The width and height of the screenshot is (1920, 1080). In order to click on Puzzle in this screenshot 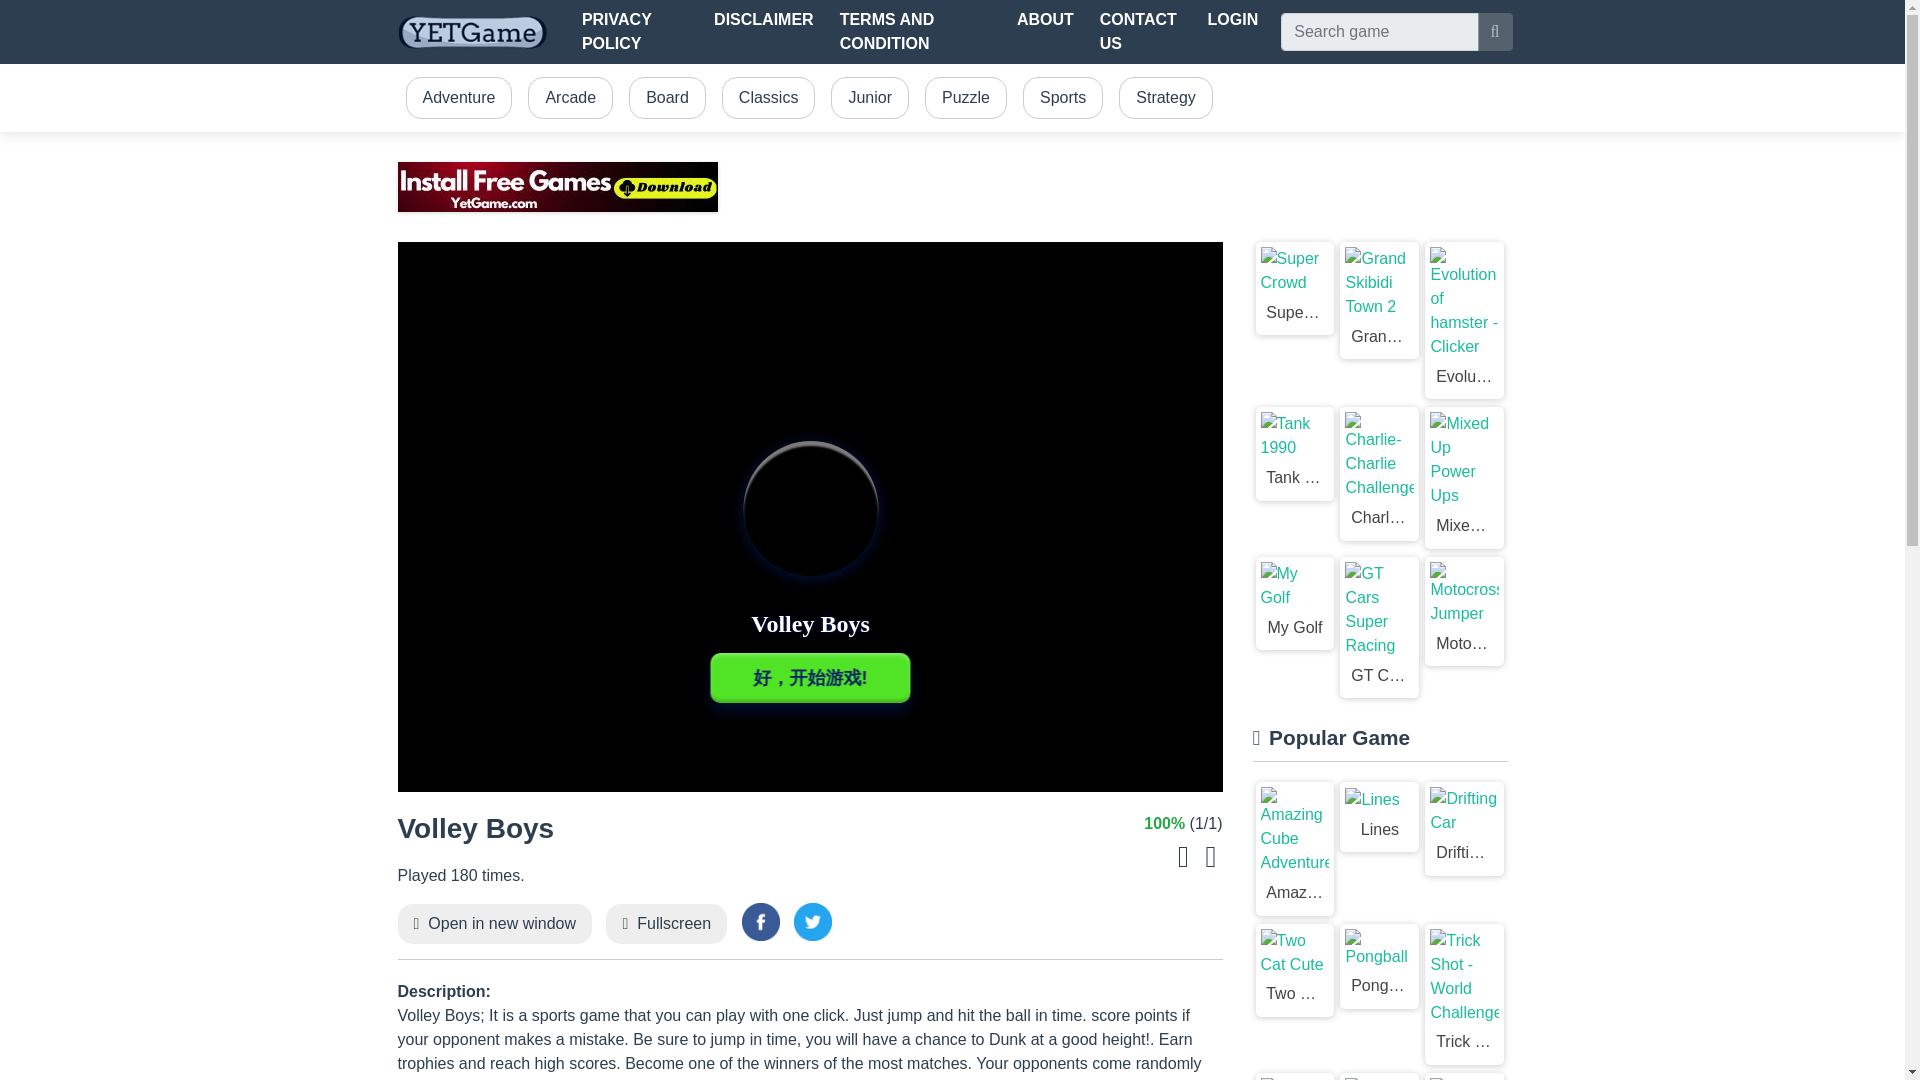, I will do `click(966, 98)`.